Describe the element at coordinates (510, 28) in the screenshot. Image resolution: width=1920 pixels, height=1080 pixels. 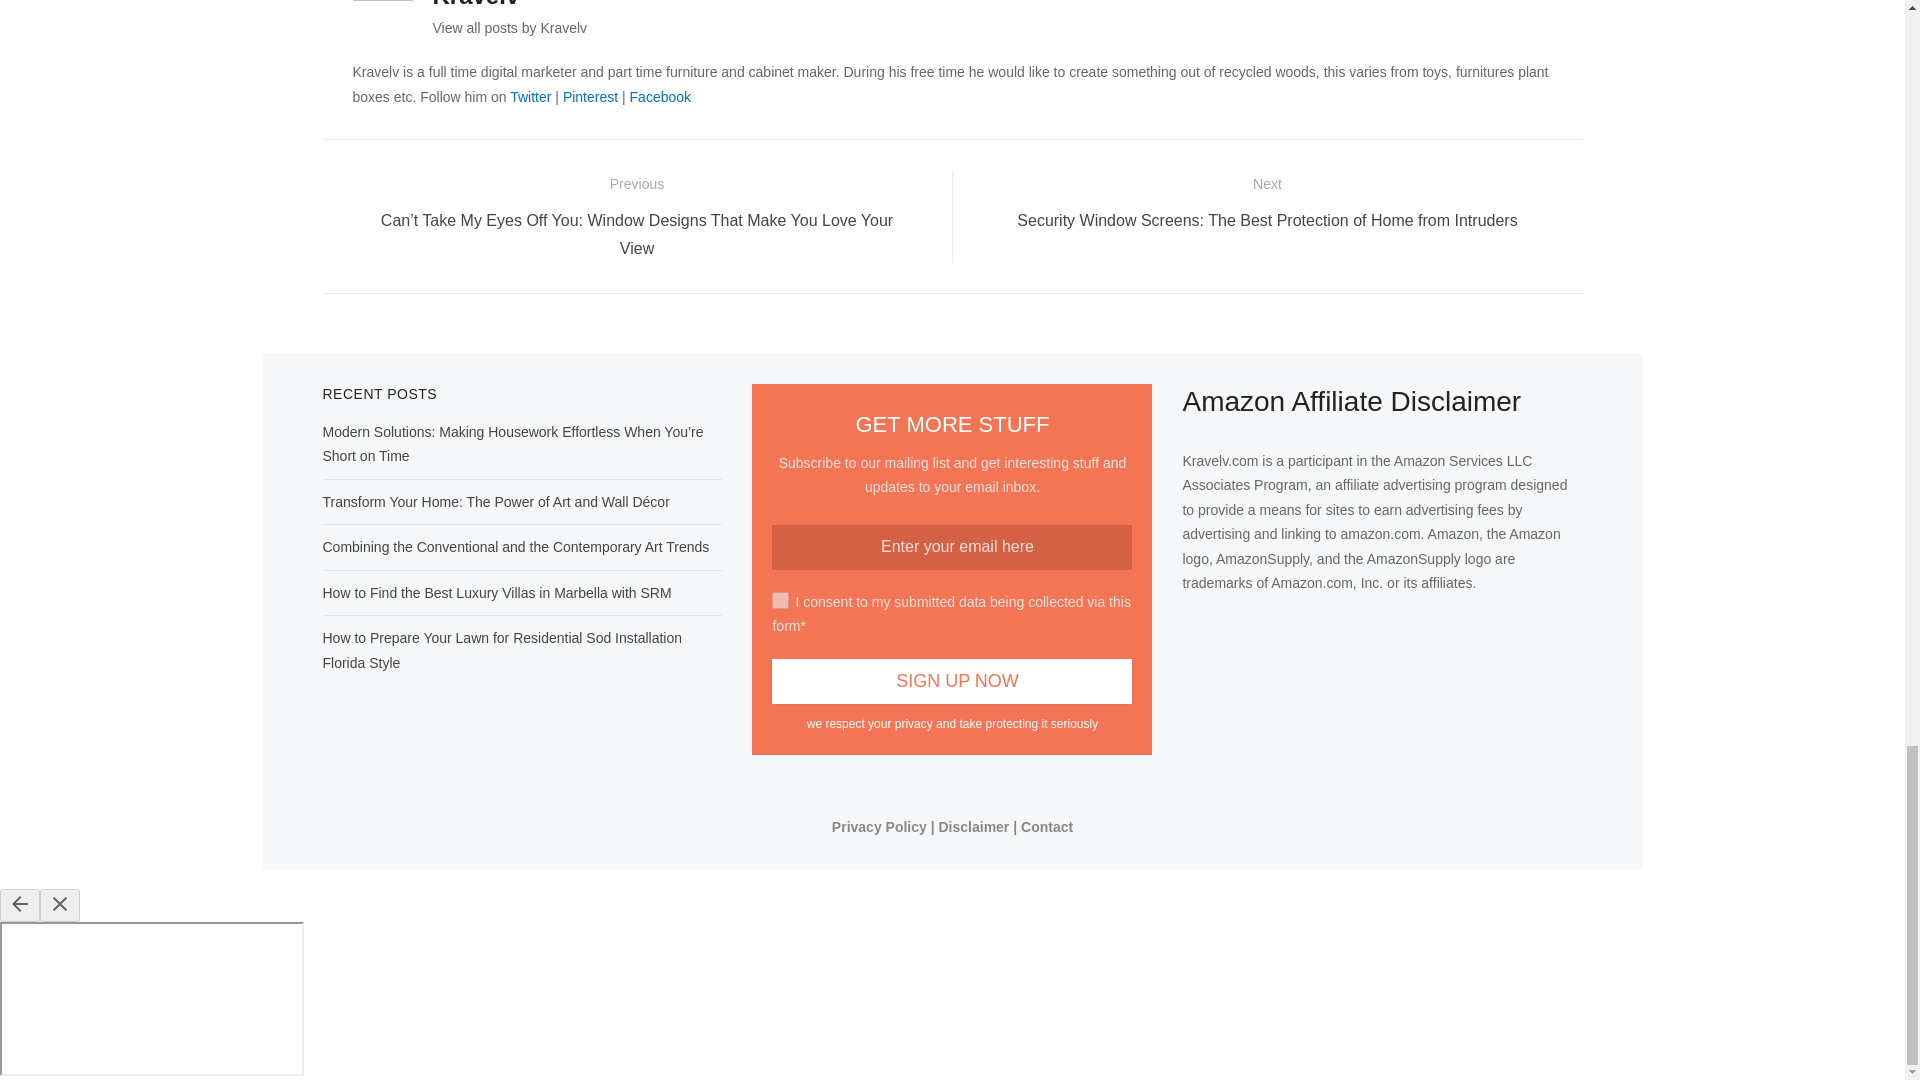
I see `View all posts by Kravelv` at that location.